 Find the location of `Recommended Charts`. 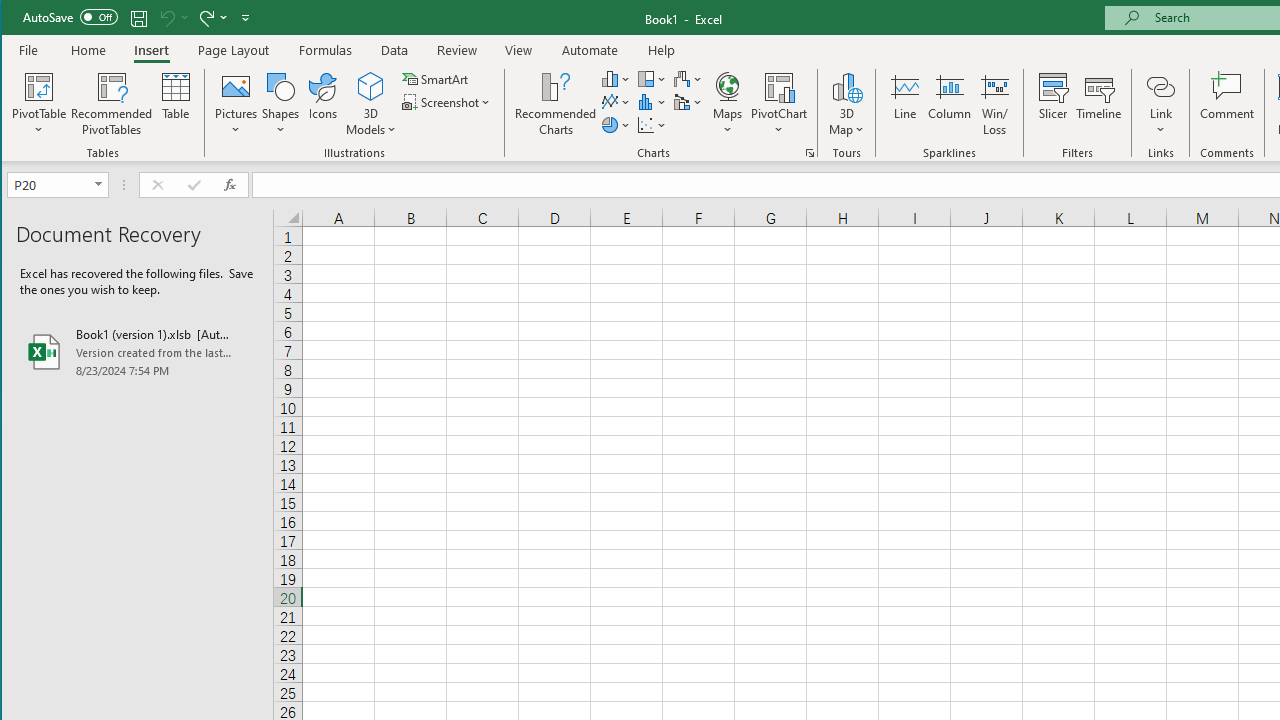

Recommended Charts is located at coordinates (810, 152).